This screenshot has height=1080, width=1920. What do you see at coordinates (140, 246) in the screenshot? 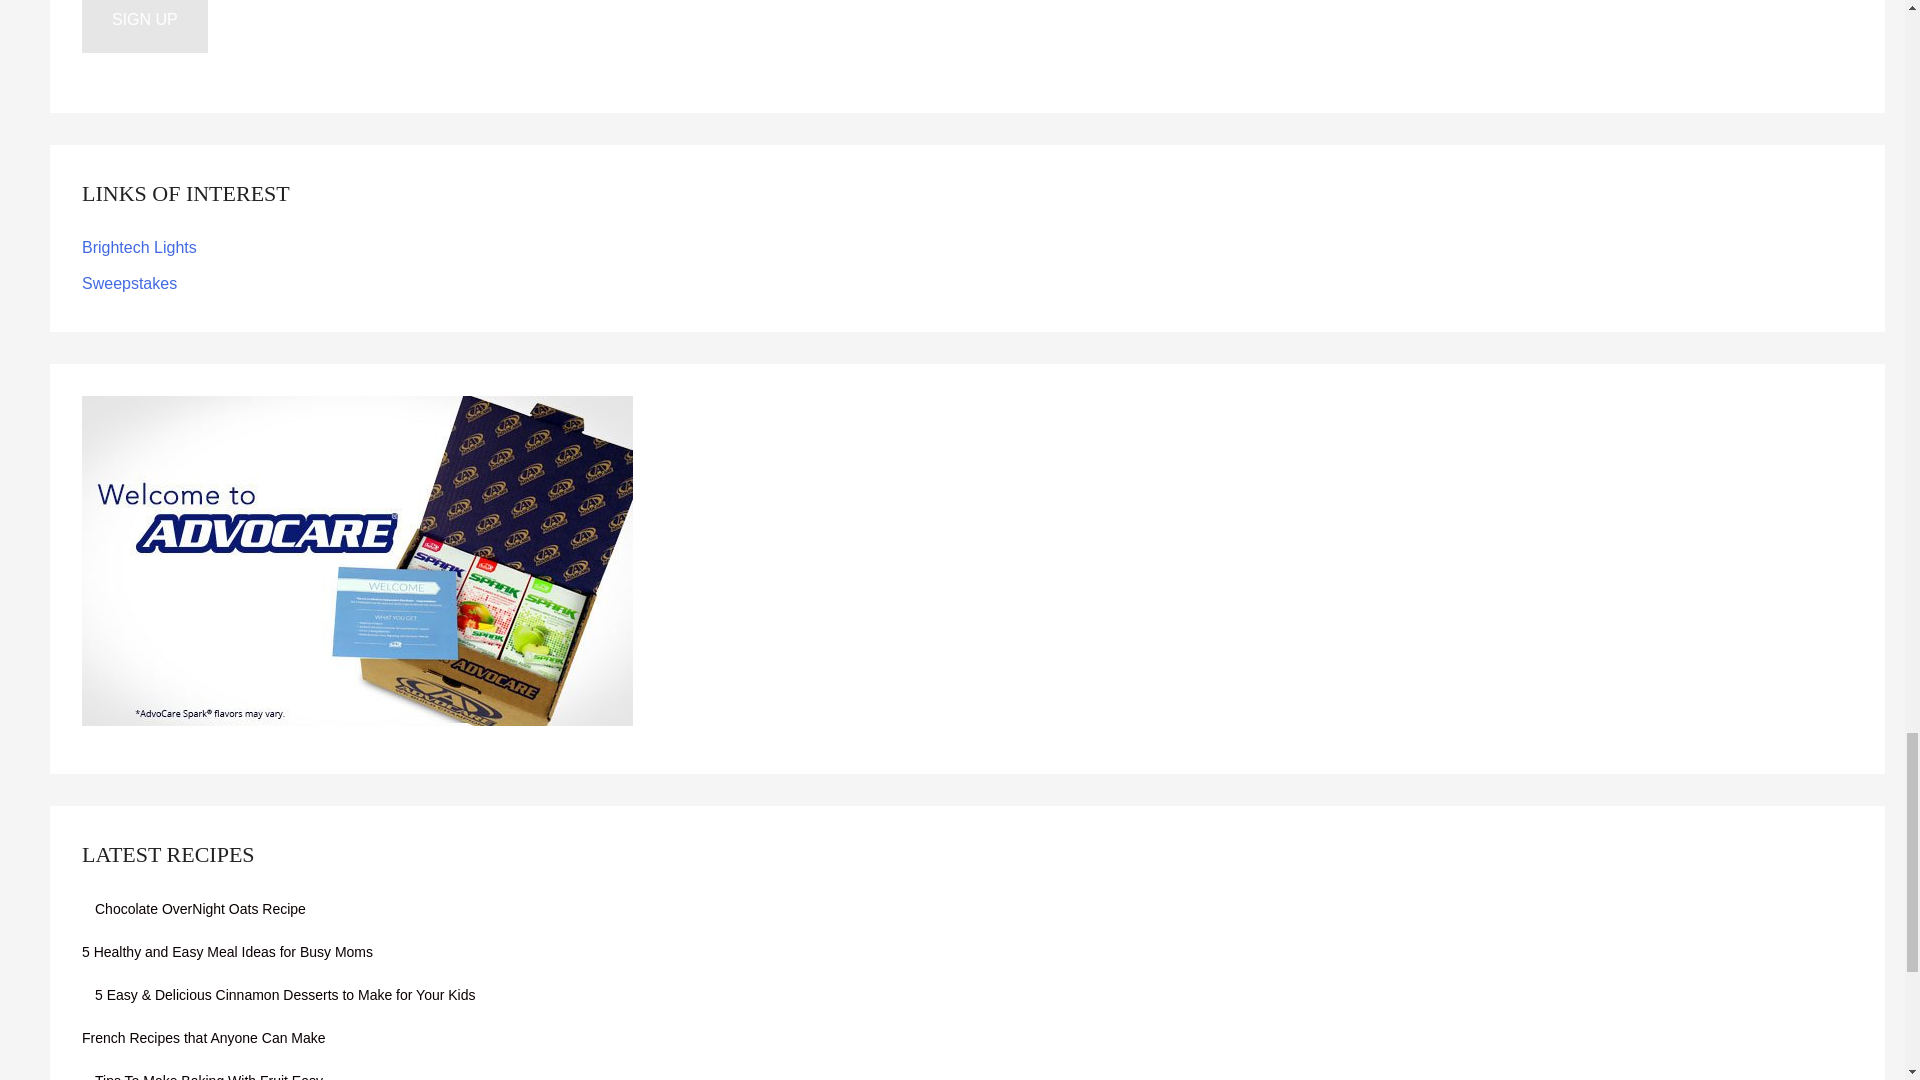
I see `Awesome lighting for your home!` at bounding box center [140, 246].